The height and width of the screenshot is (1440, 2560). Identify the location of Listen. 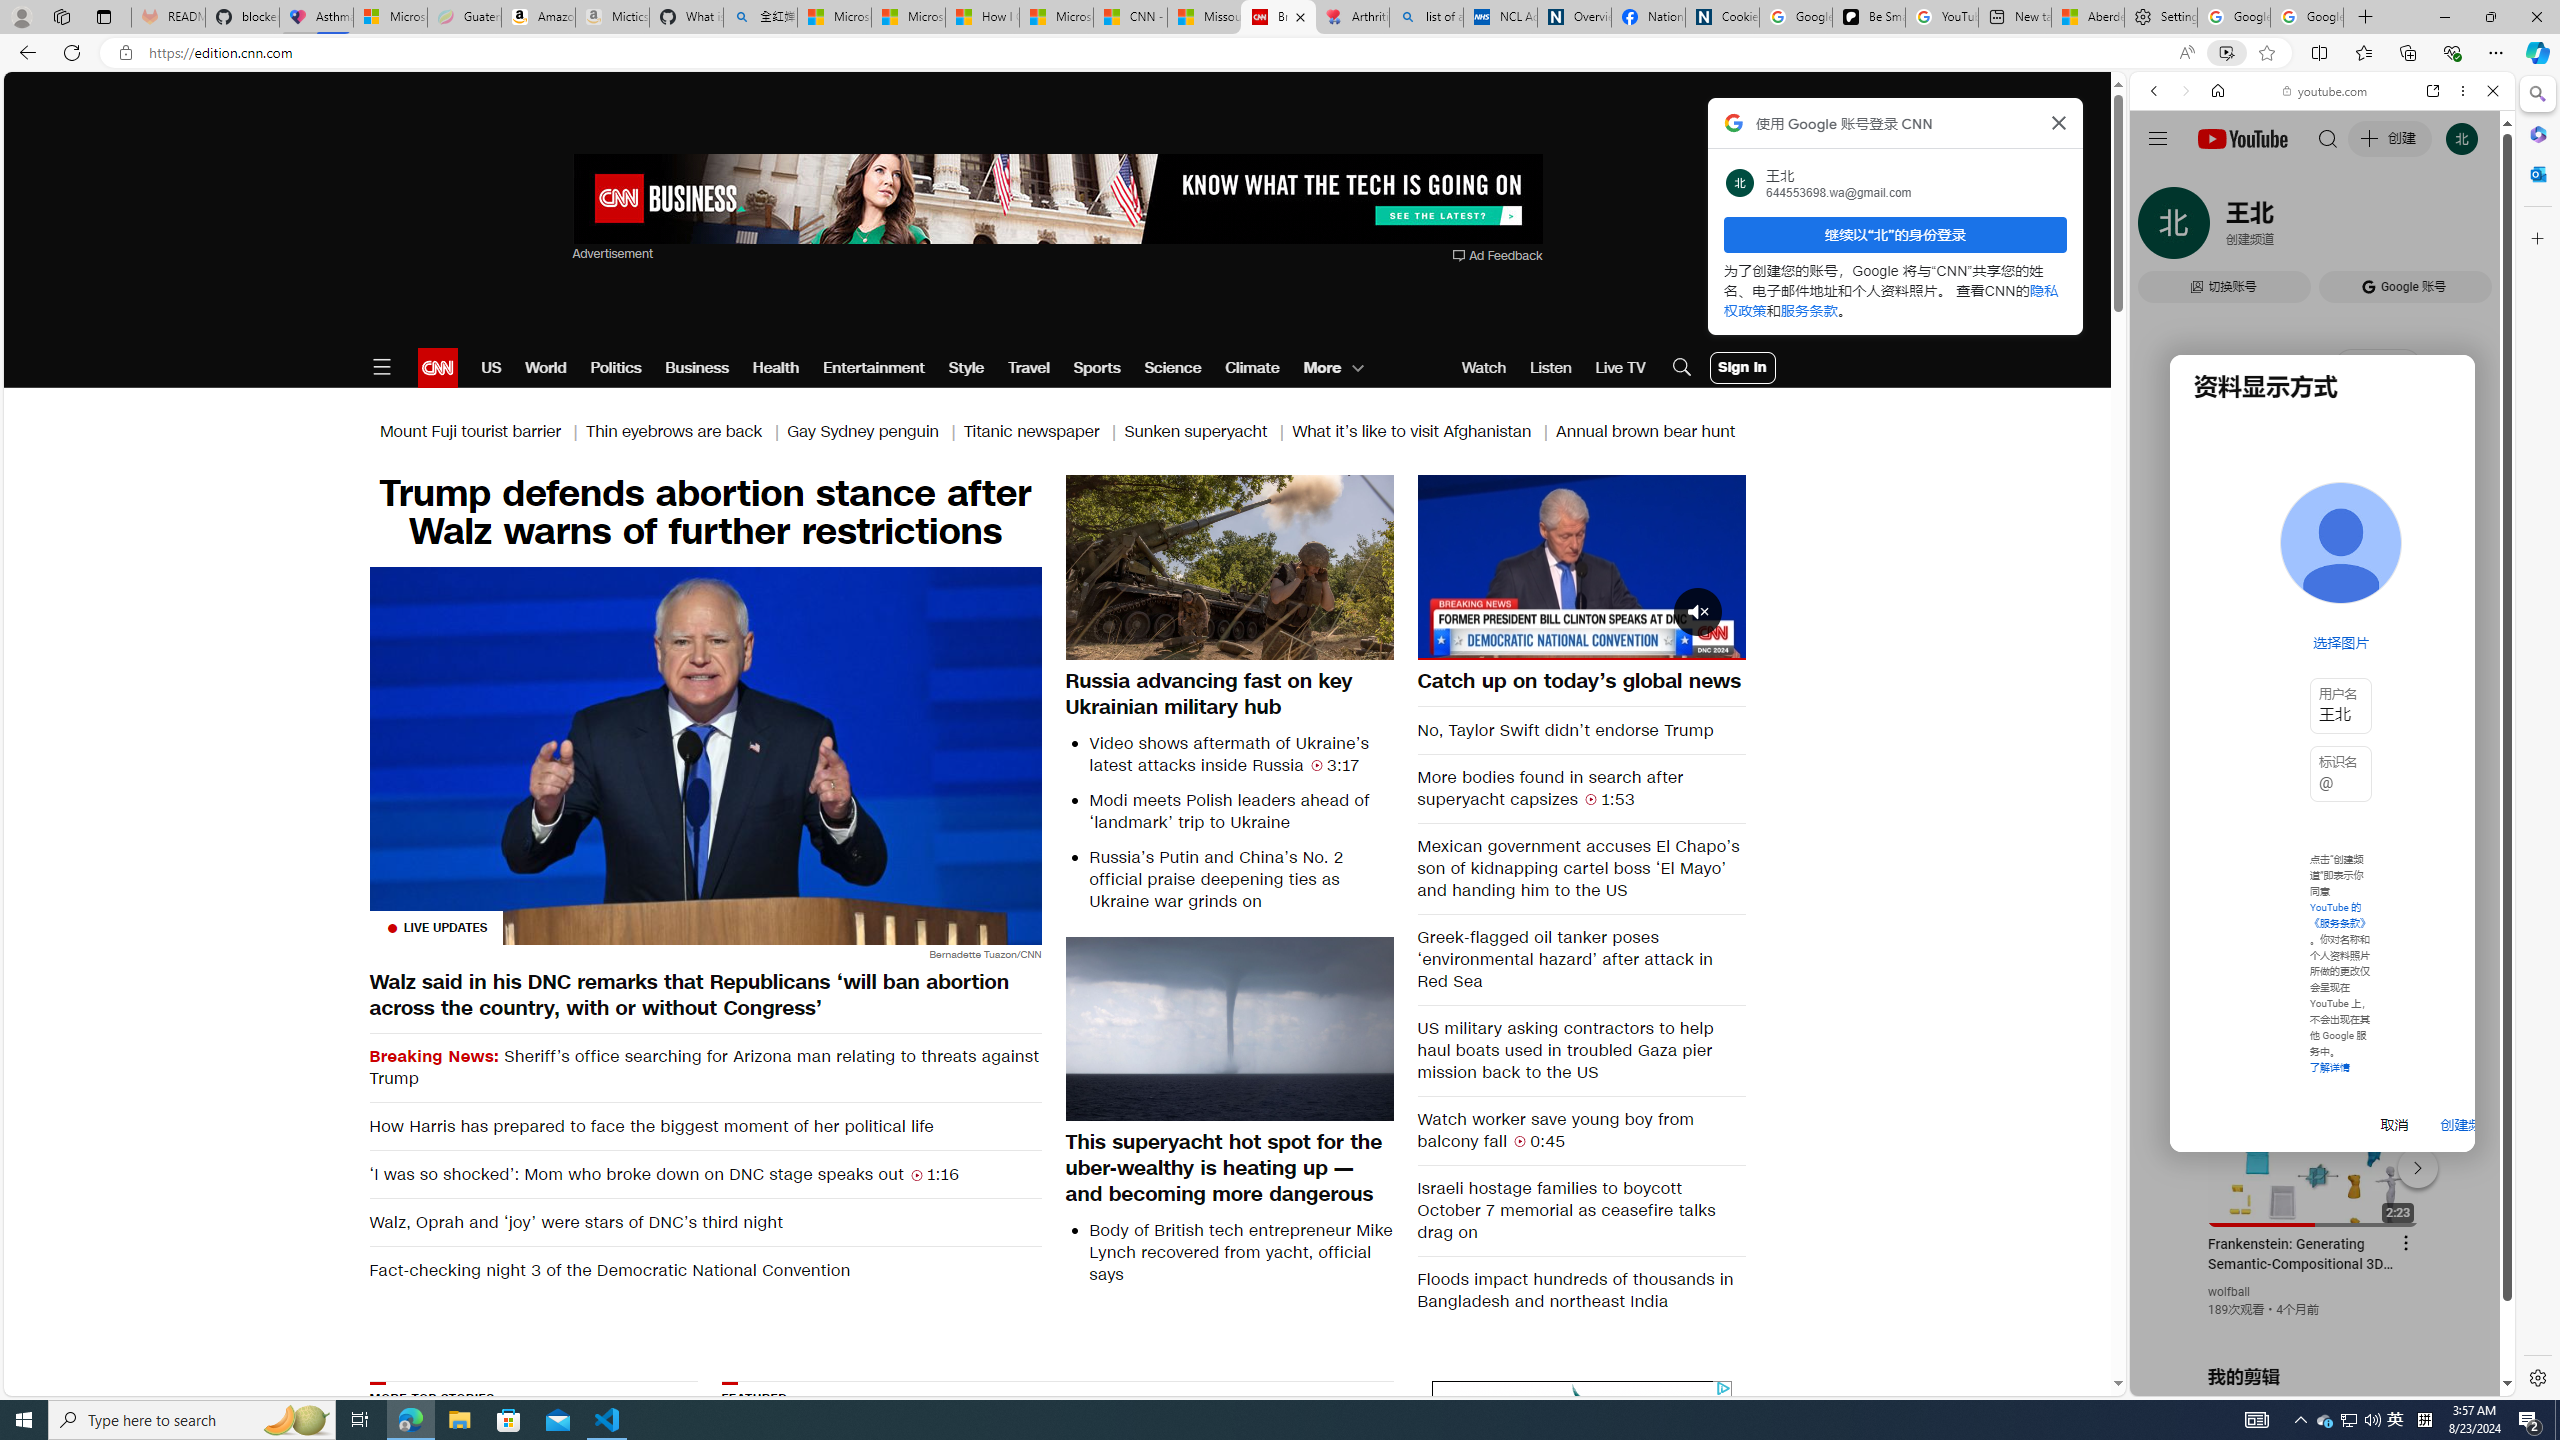
(1550, 368).